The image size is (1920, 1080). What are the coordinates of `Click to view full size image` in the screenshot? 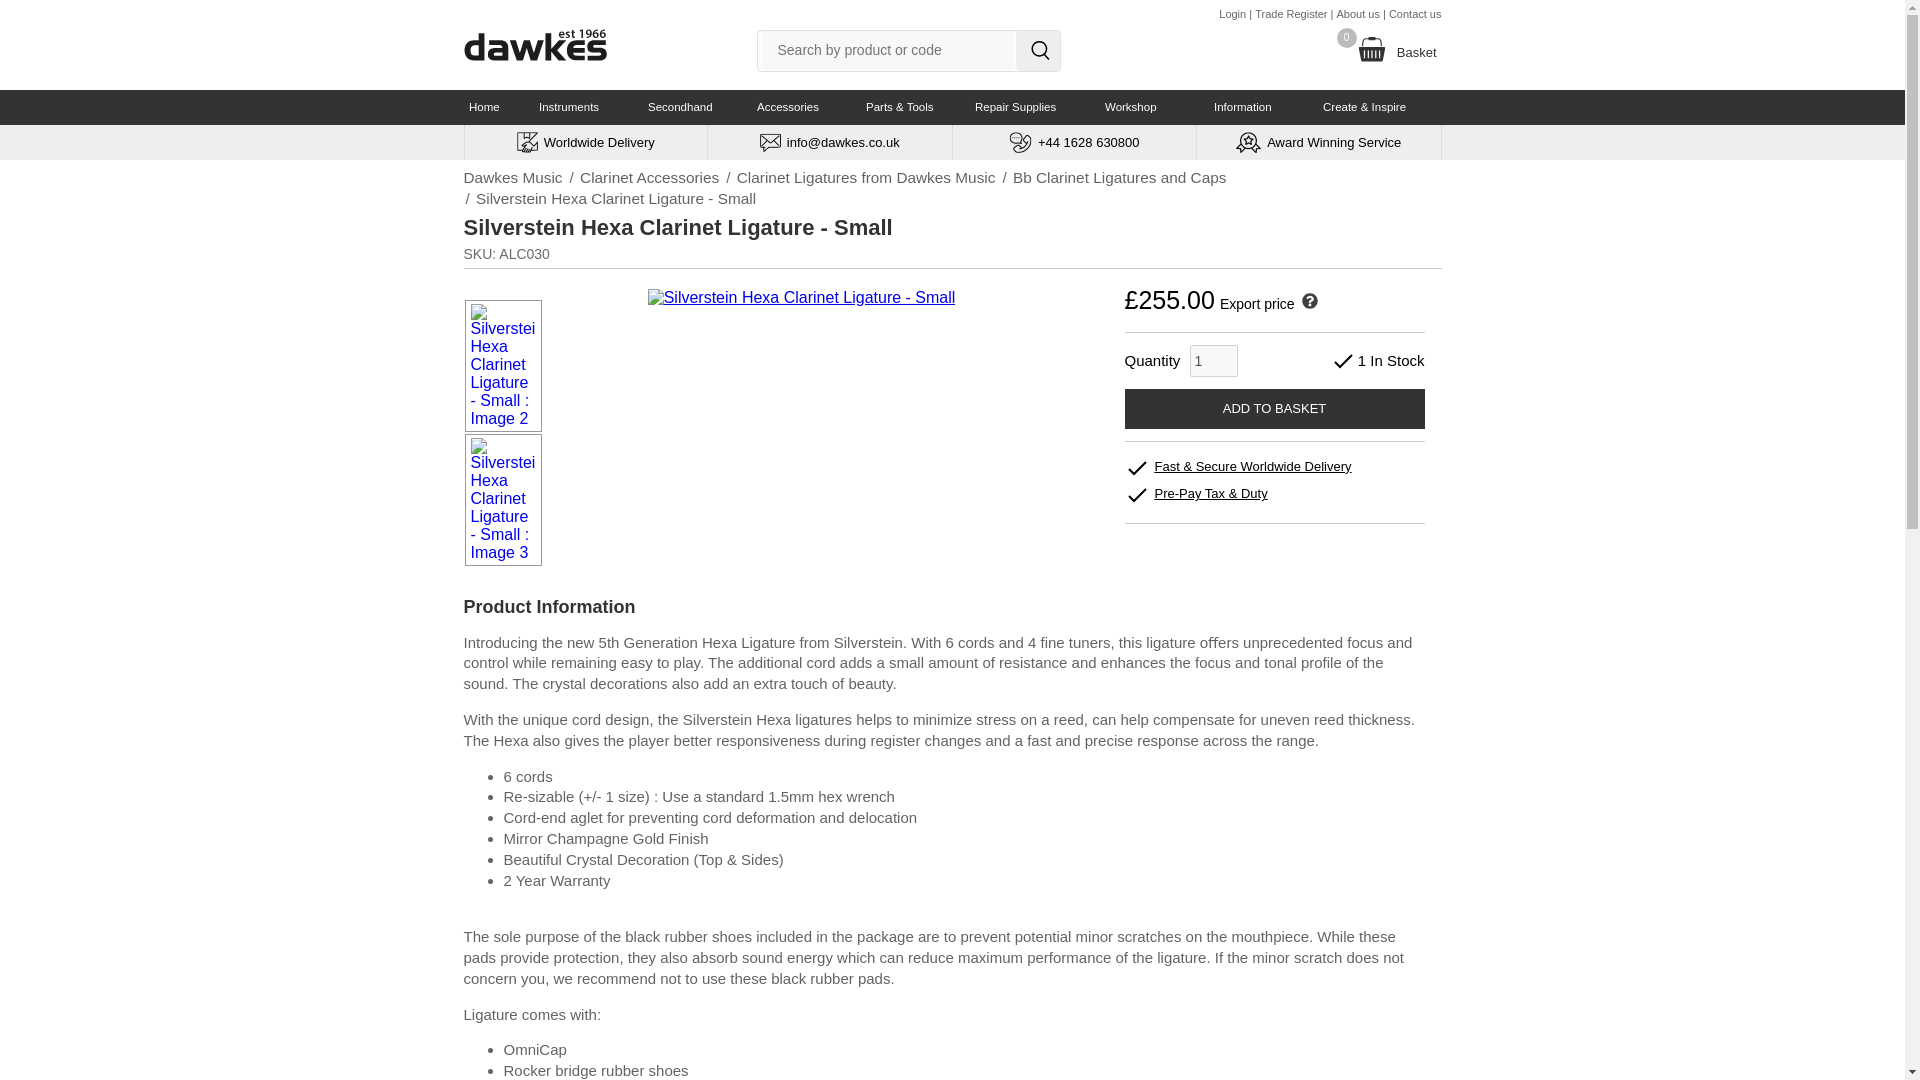 It's located at (504, 418).